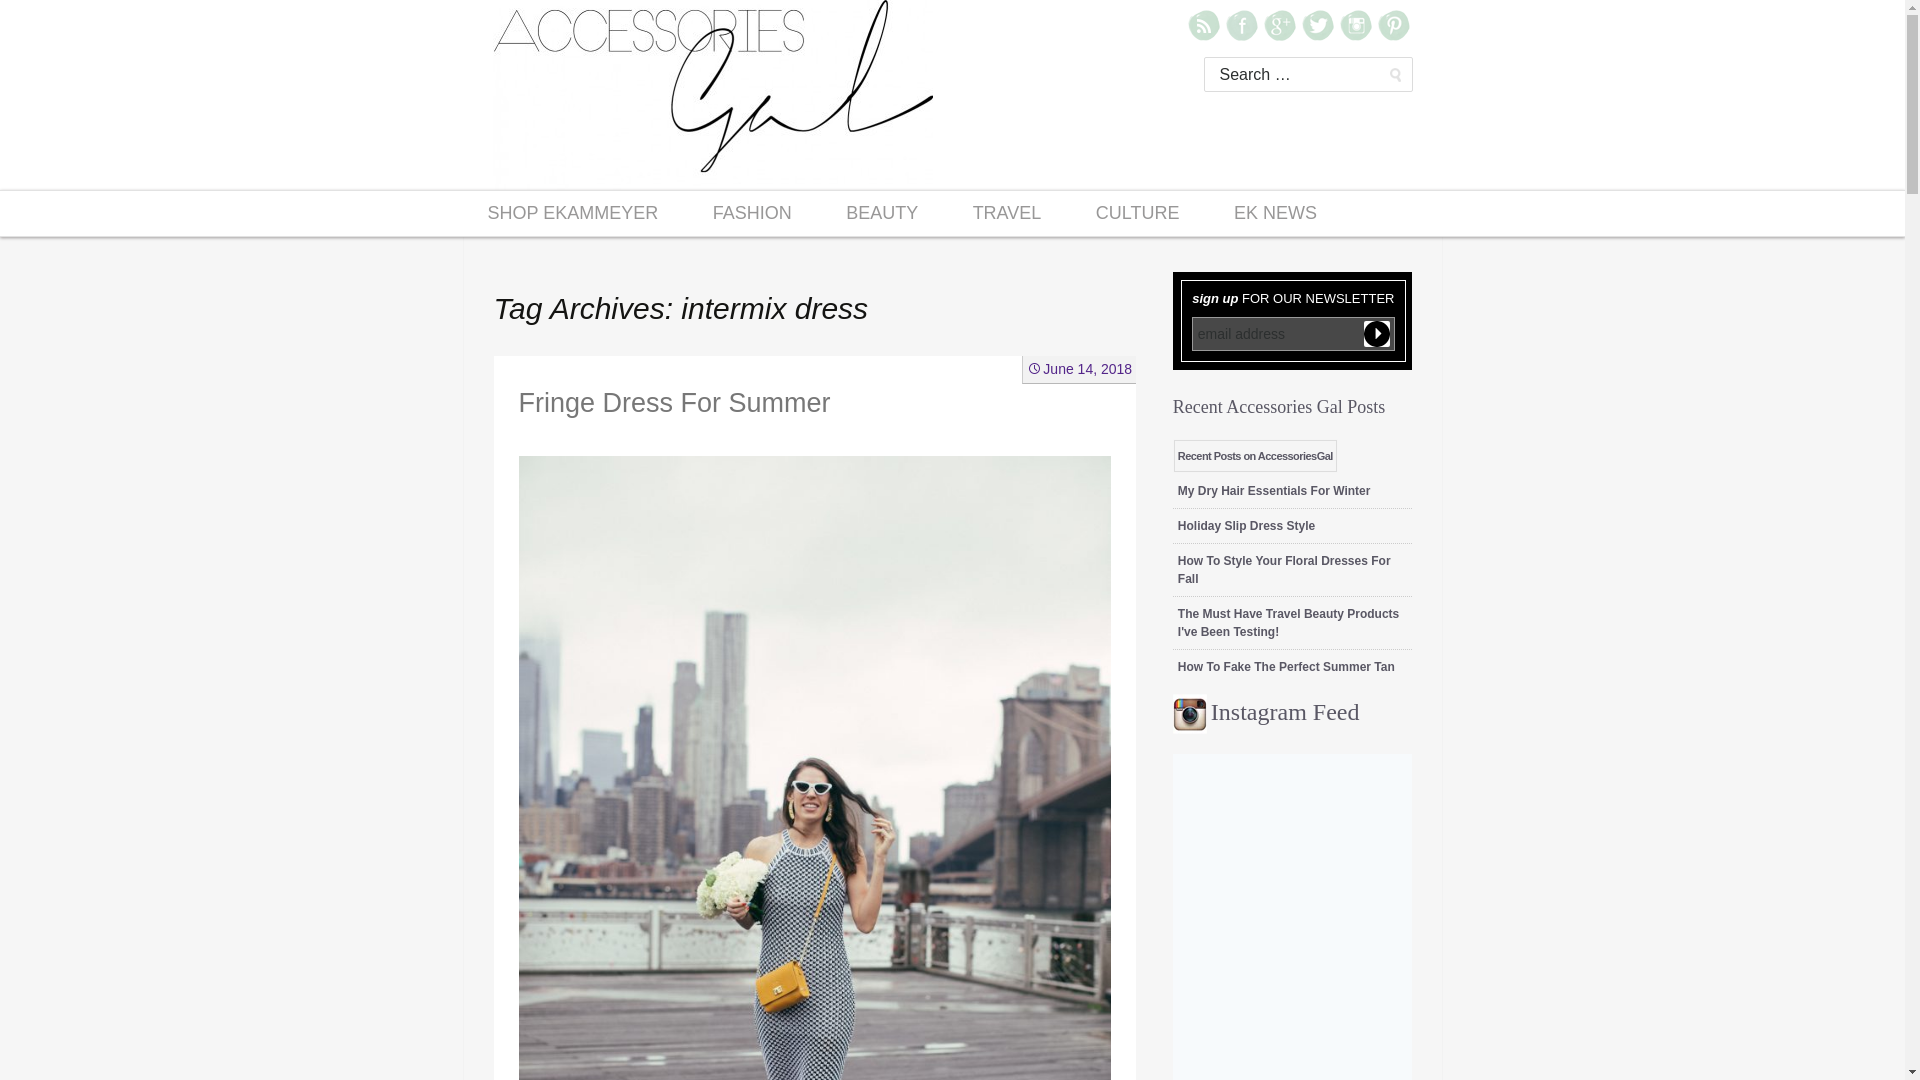 The image size is (1920, 1080). What do you see at coordinates (1080, 368) in the screenshot?
I see `Permalink to Fringe Dress For Summer` at bounding box center [1080, 368].